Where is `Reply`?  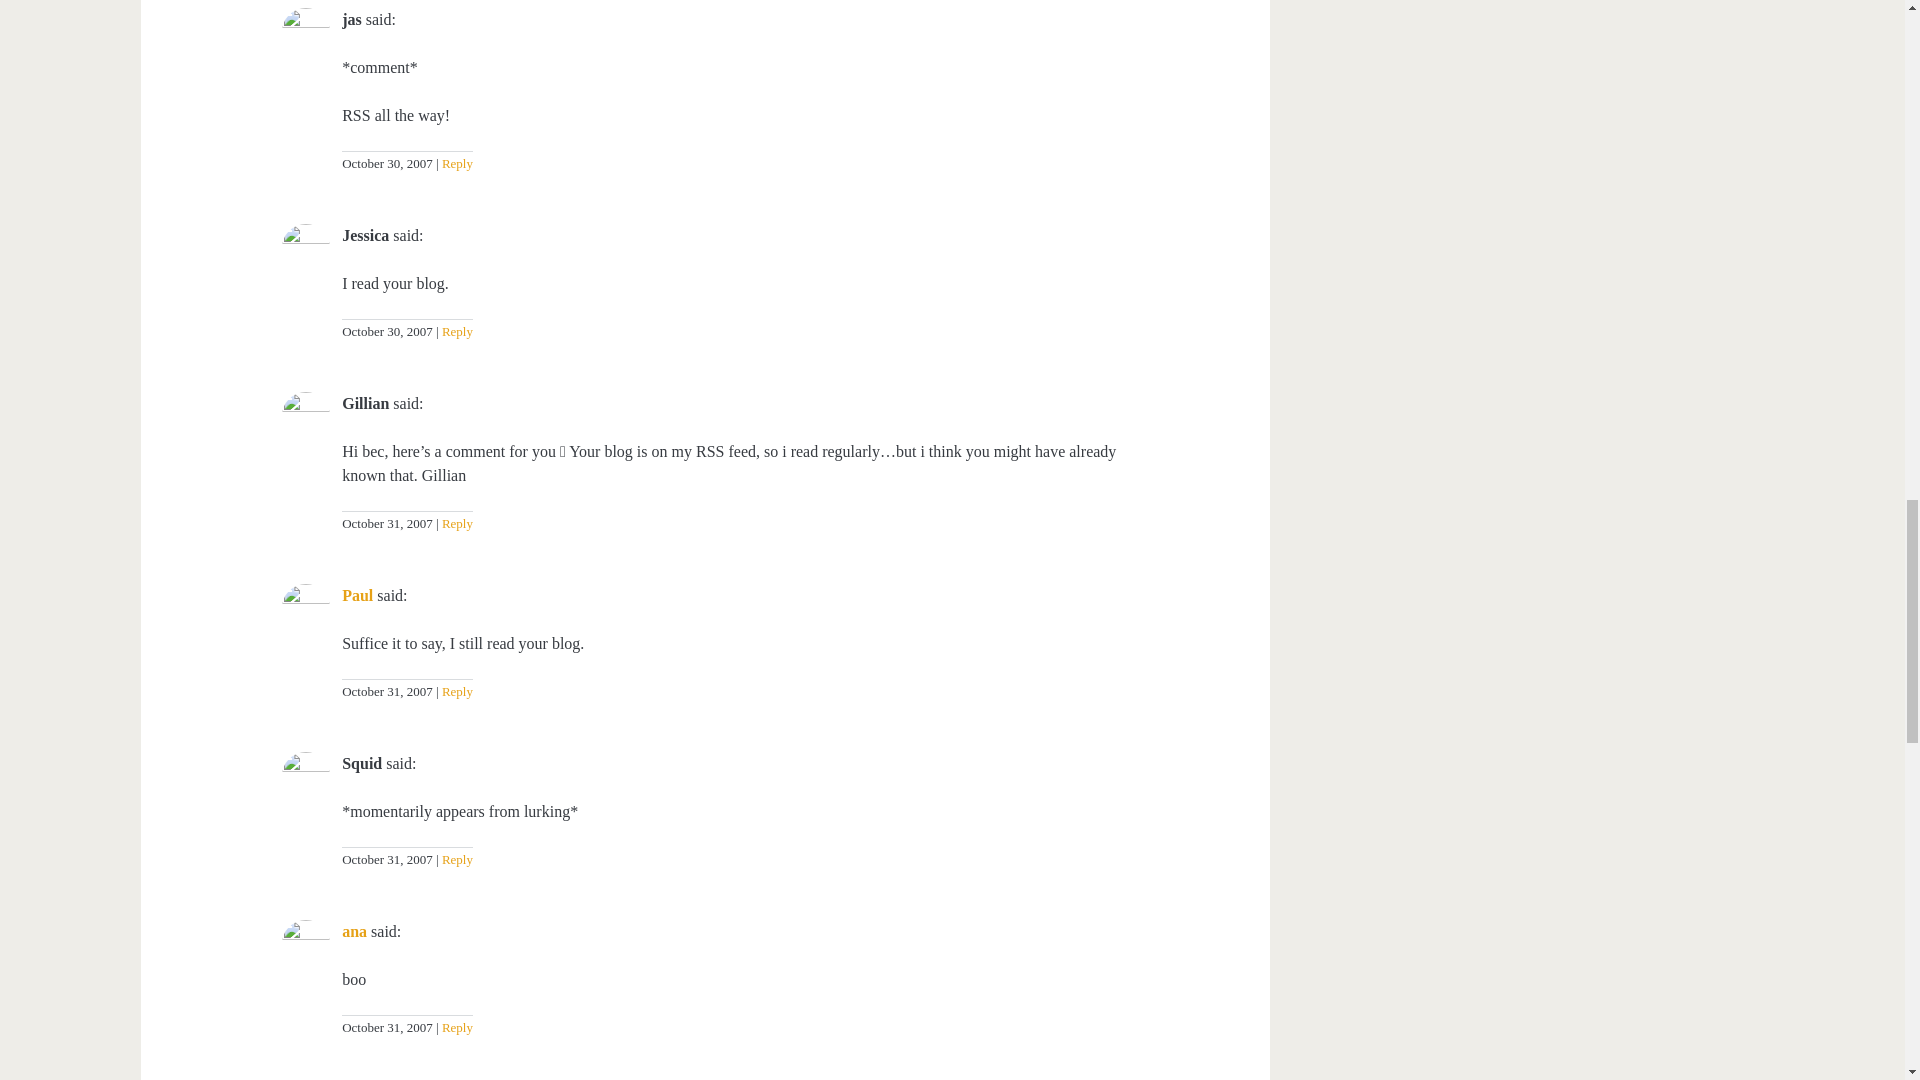 Reply is located at coordinates (454, 162).